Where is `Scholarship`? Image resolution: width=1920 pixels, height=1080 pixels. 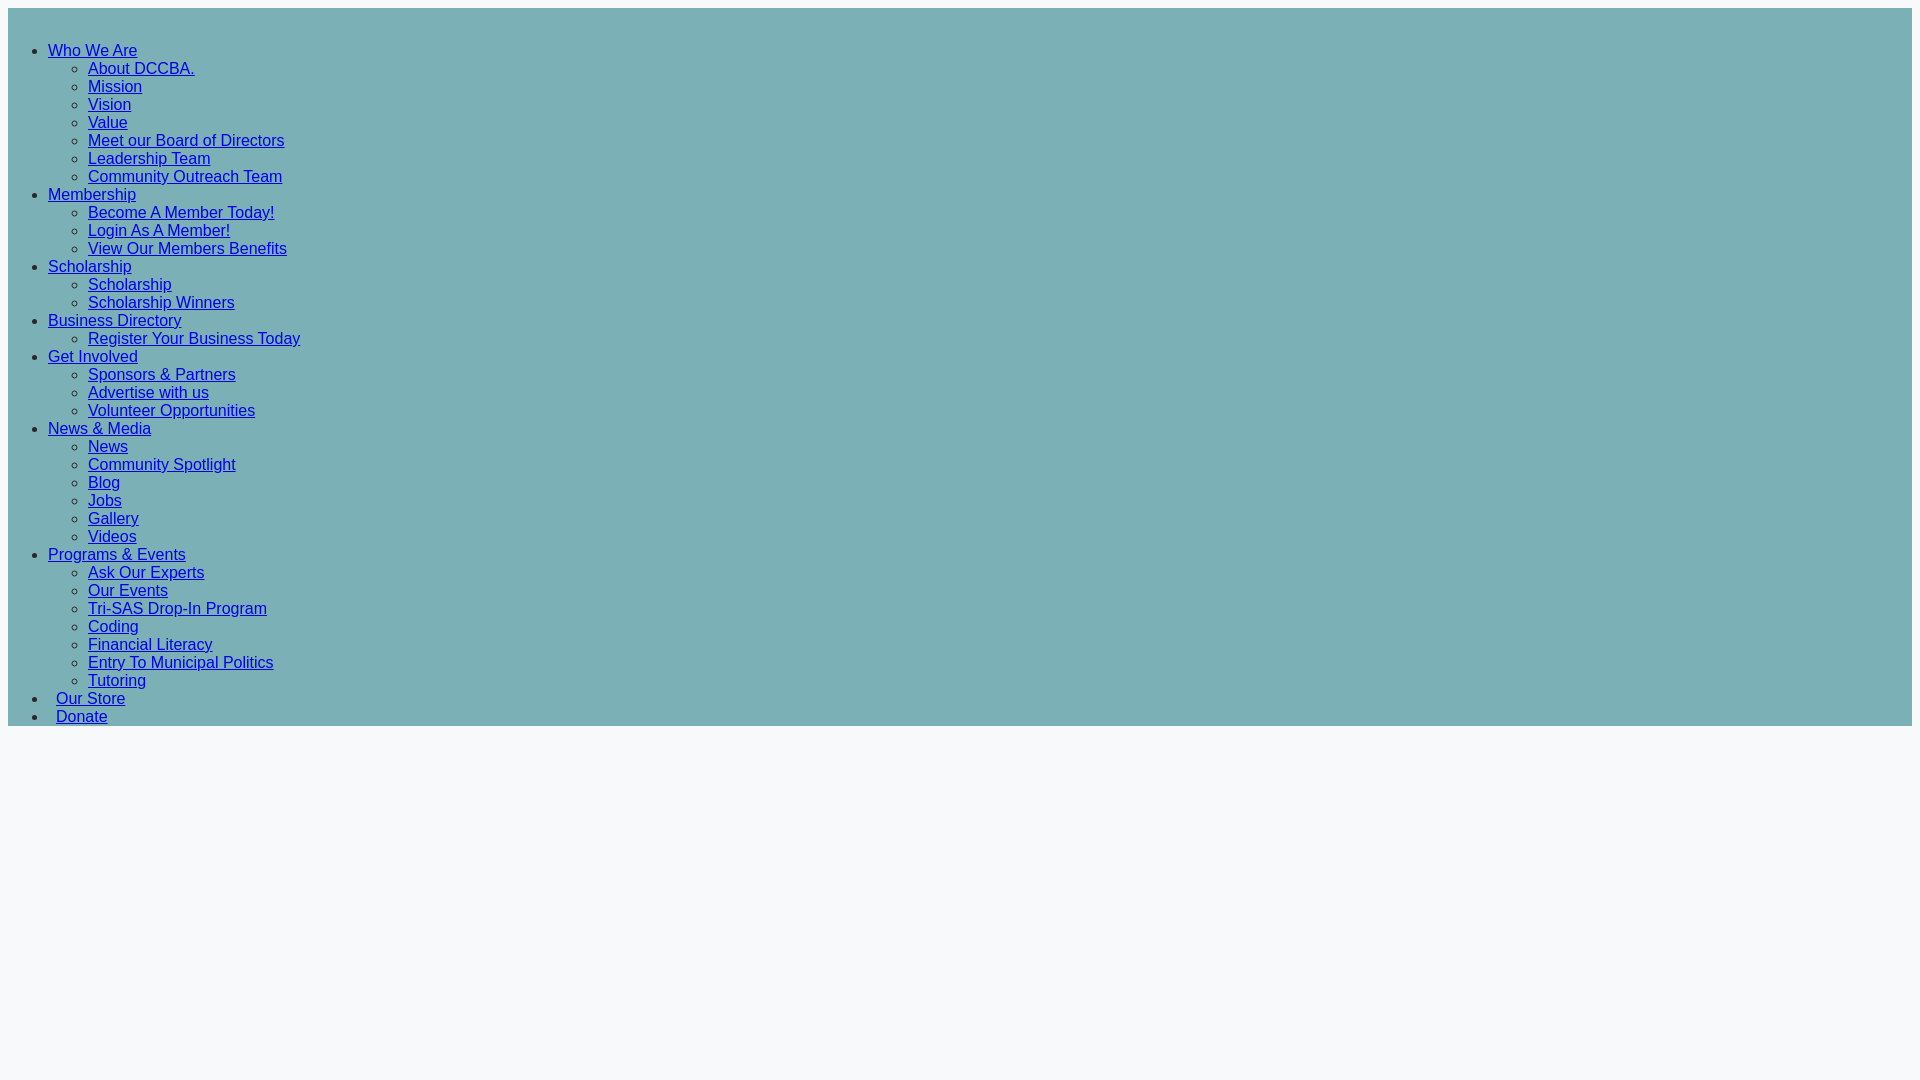 Scholarship is located at coordinates (130, 284).